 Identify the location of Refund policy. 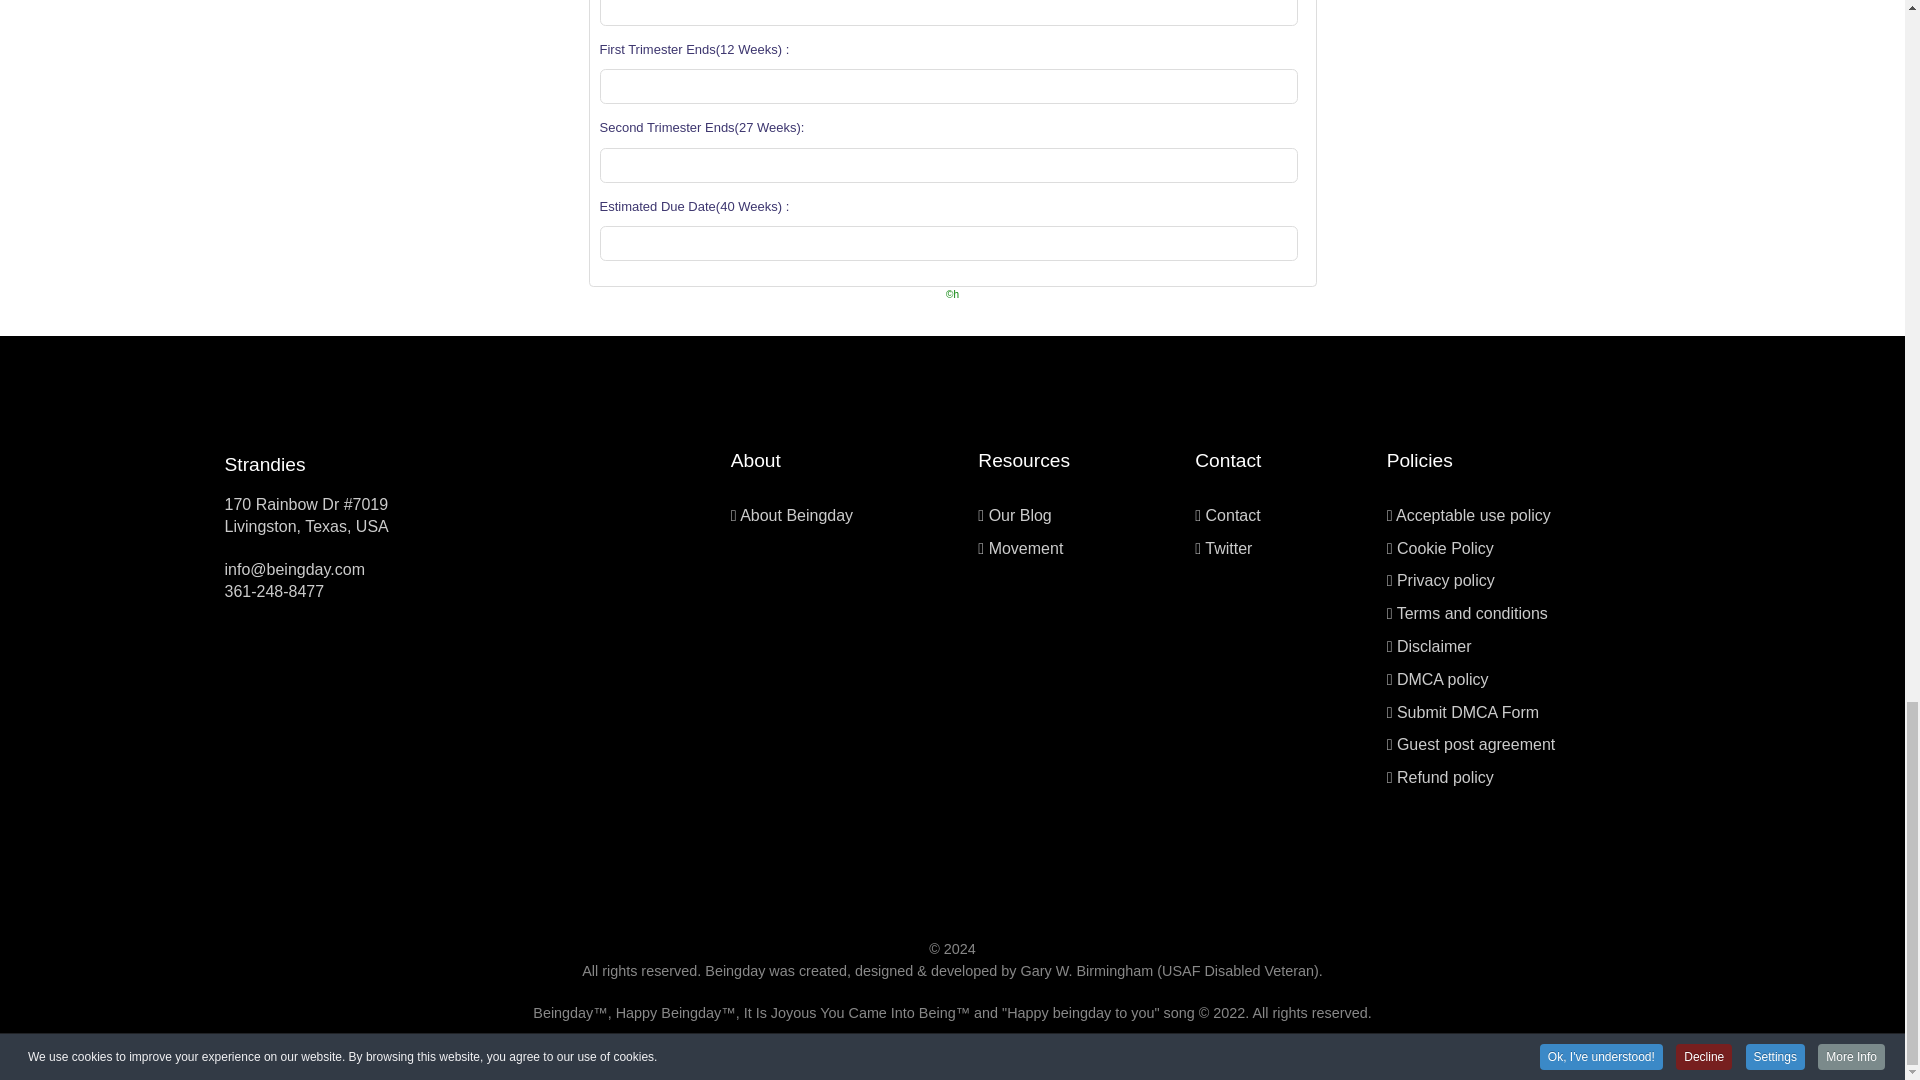
(1445, 777).